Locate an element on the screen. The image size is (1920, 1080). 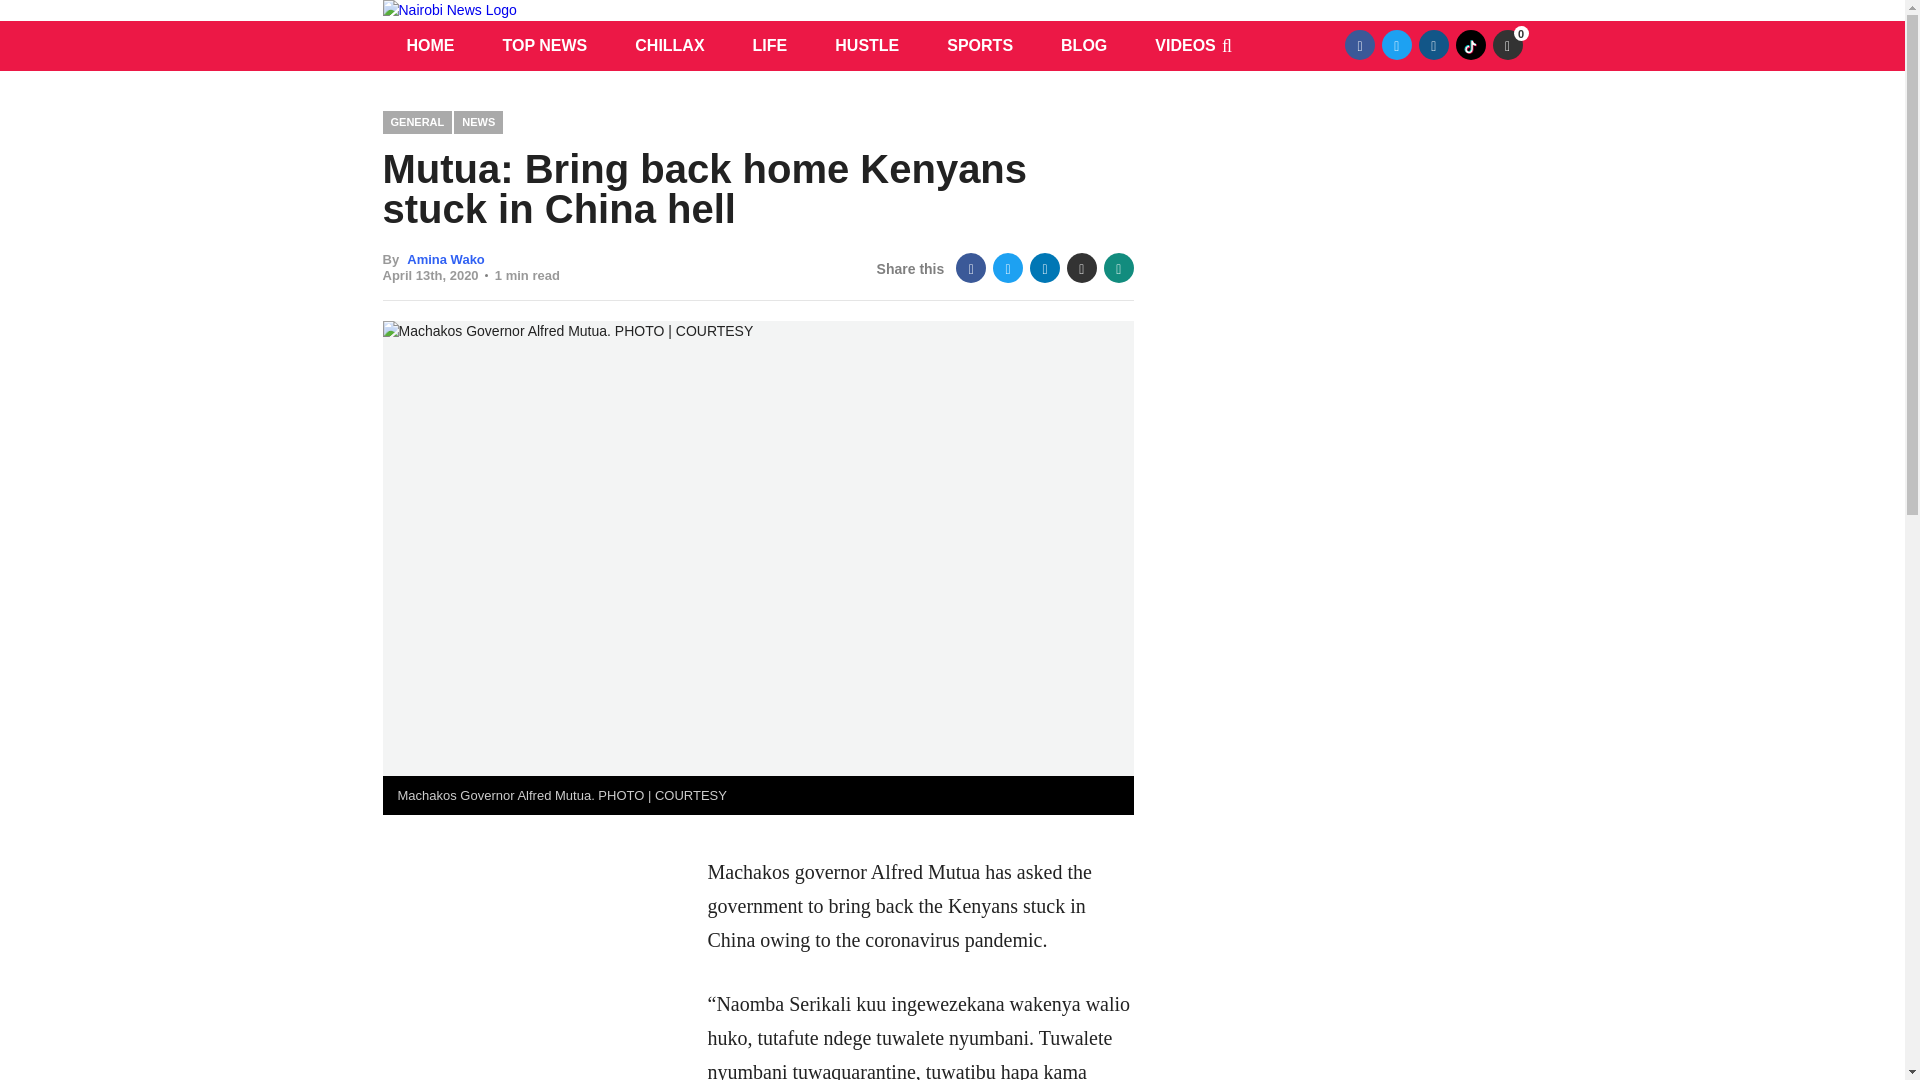
Facebook is located at coordinates (971, 266).